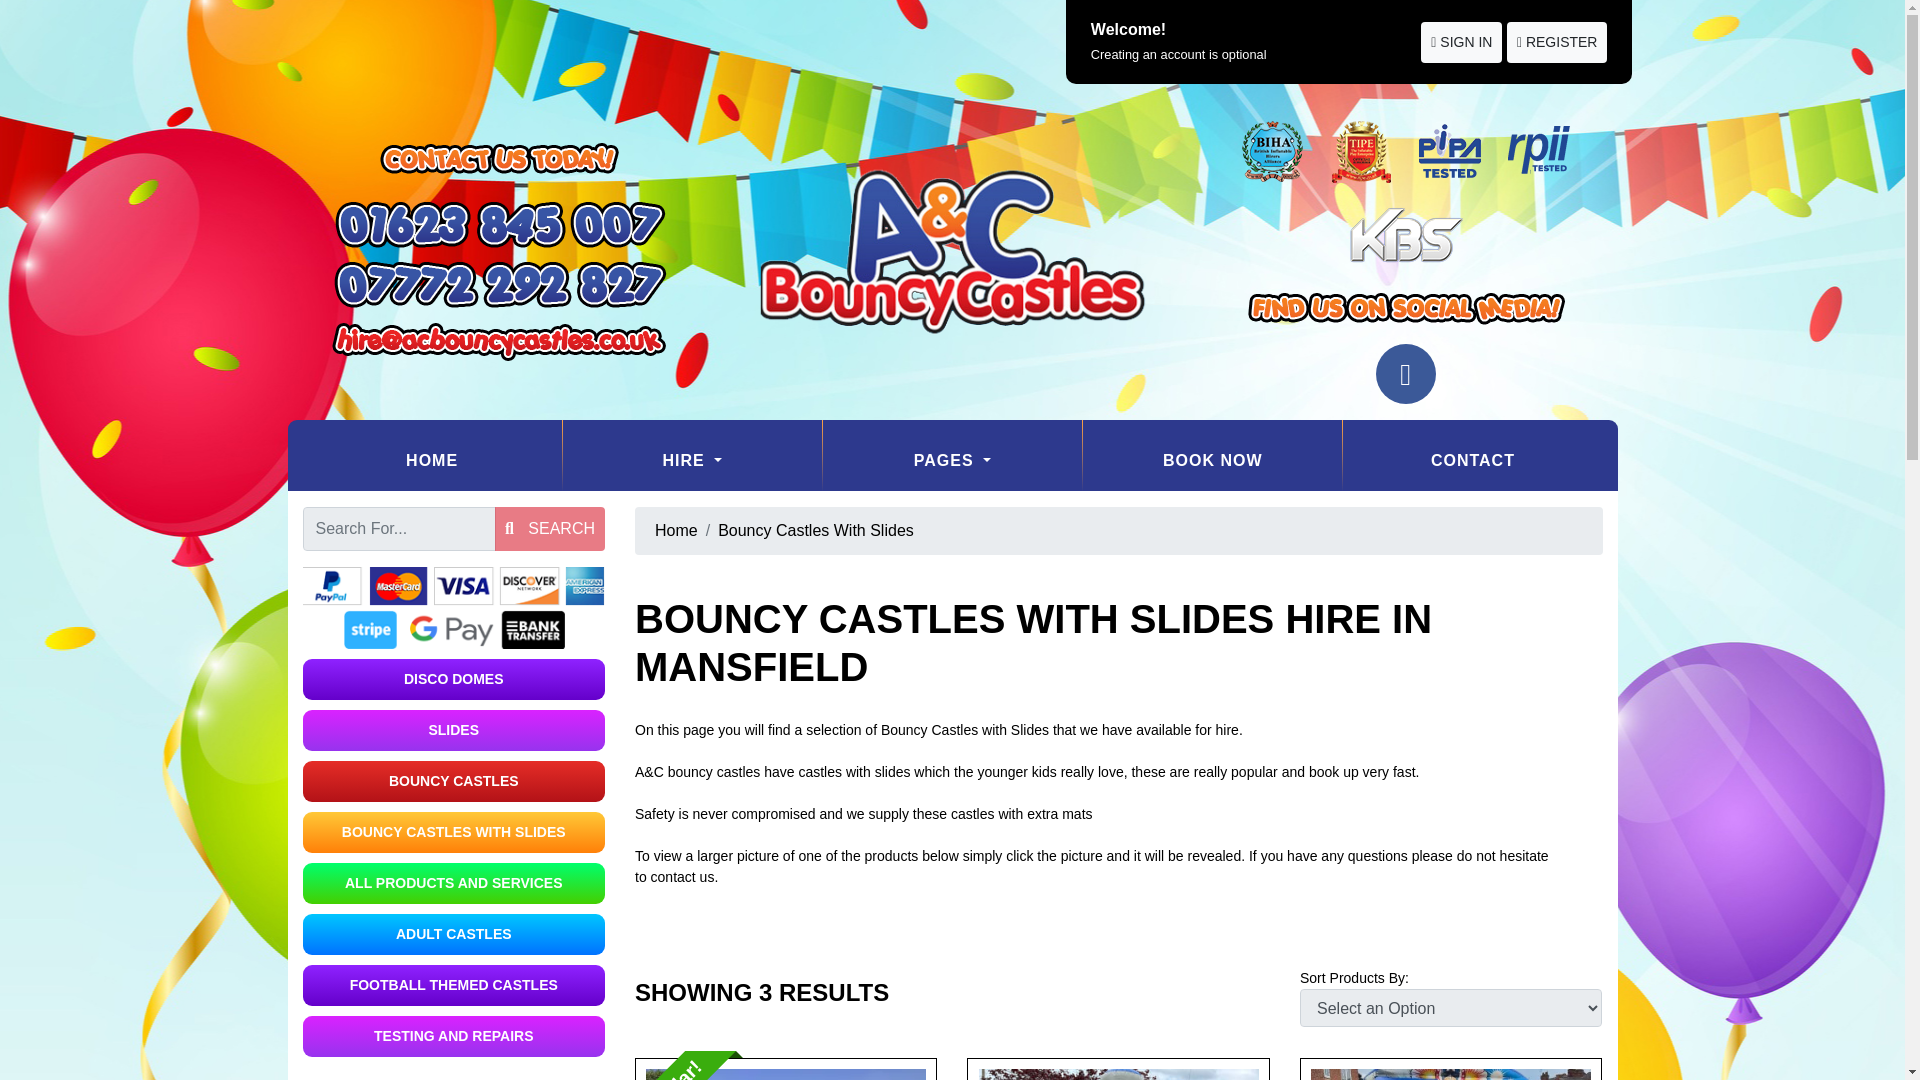 Image resolution: width=1920 pixels, height=1080 pixels. I want to click on A and C Bouncy Castles, so click(952, 252).